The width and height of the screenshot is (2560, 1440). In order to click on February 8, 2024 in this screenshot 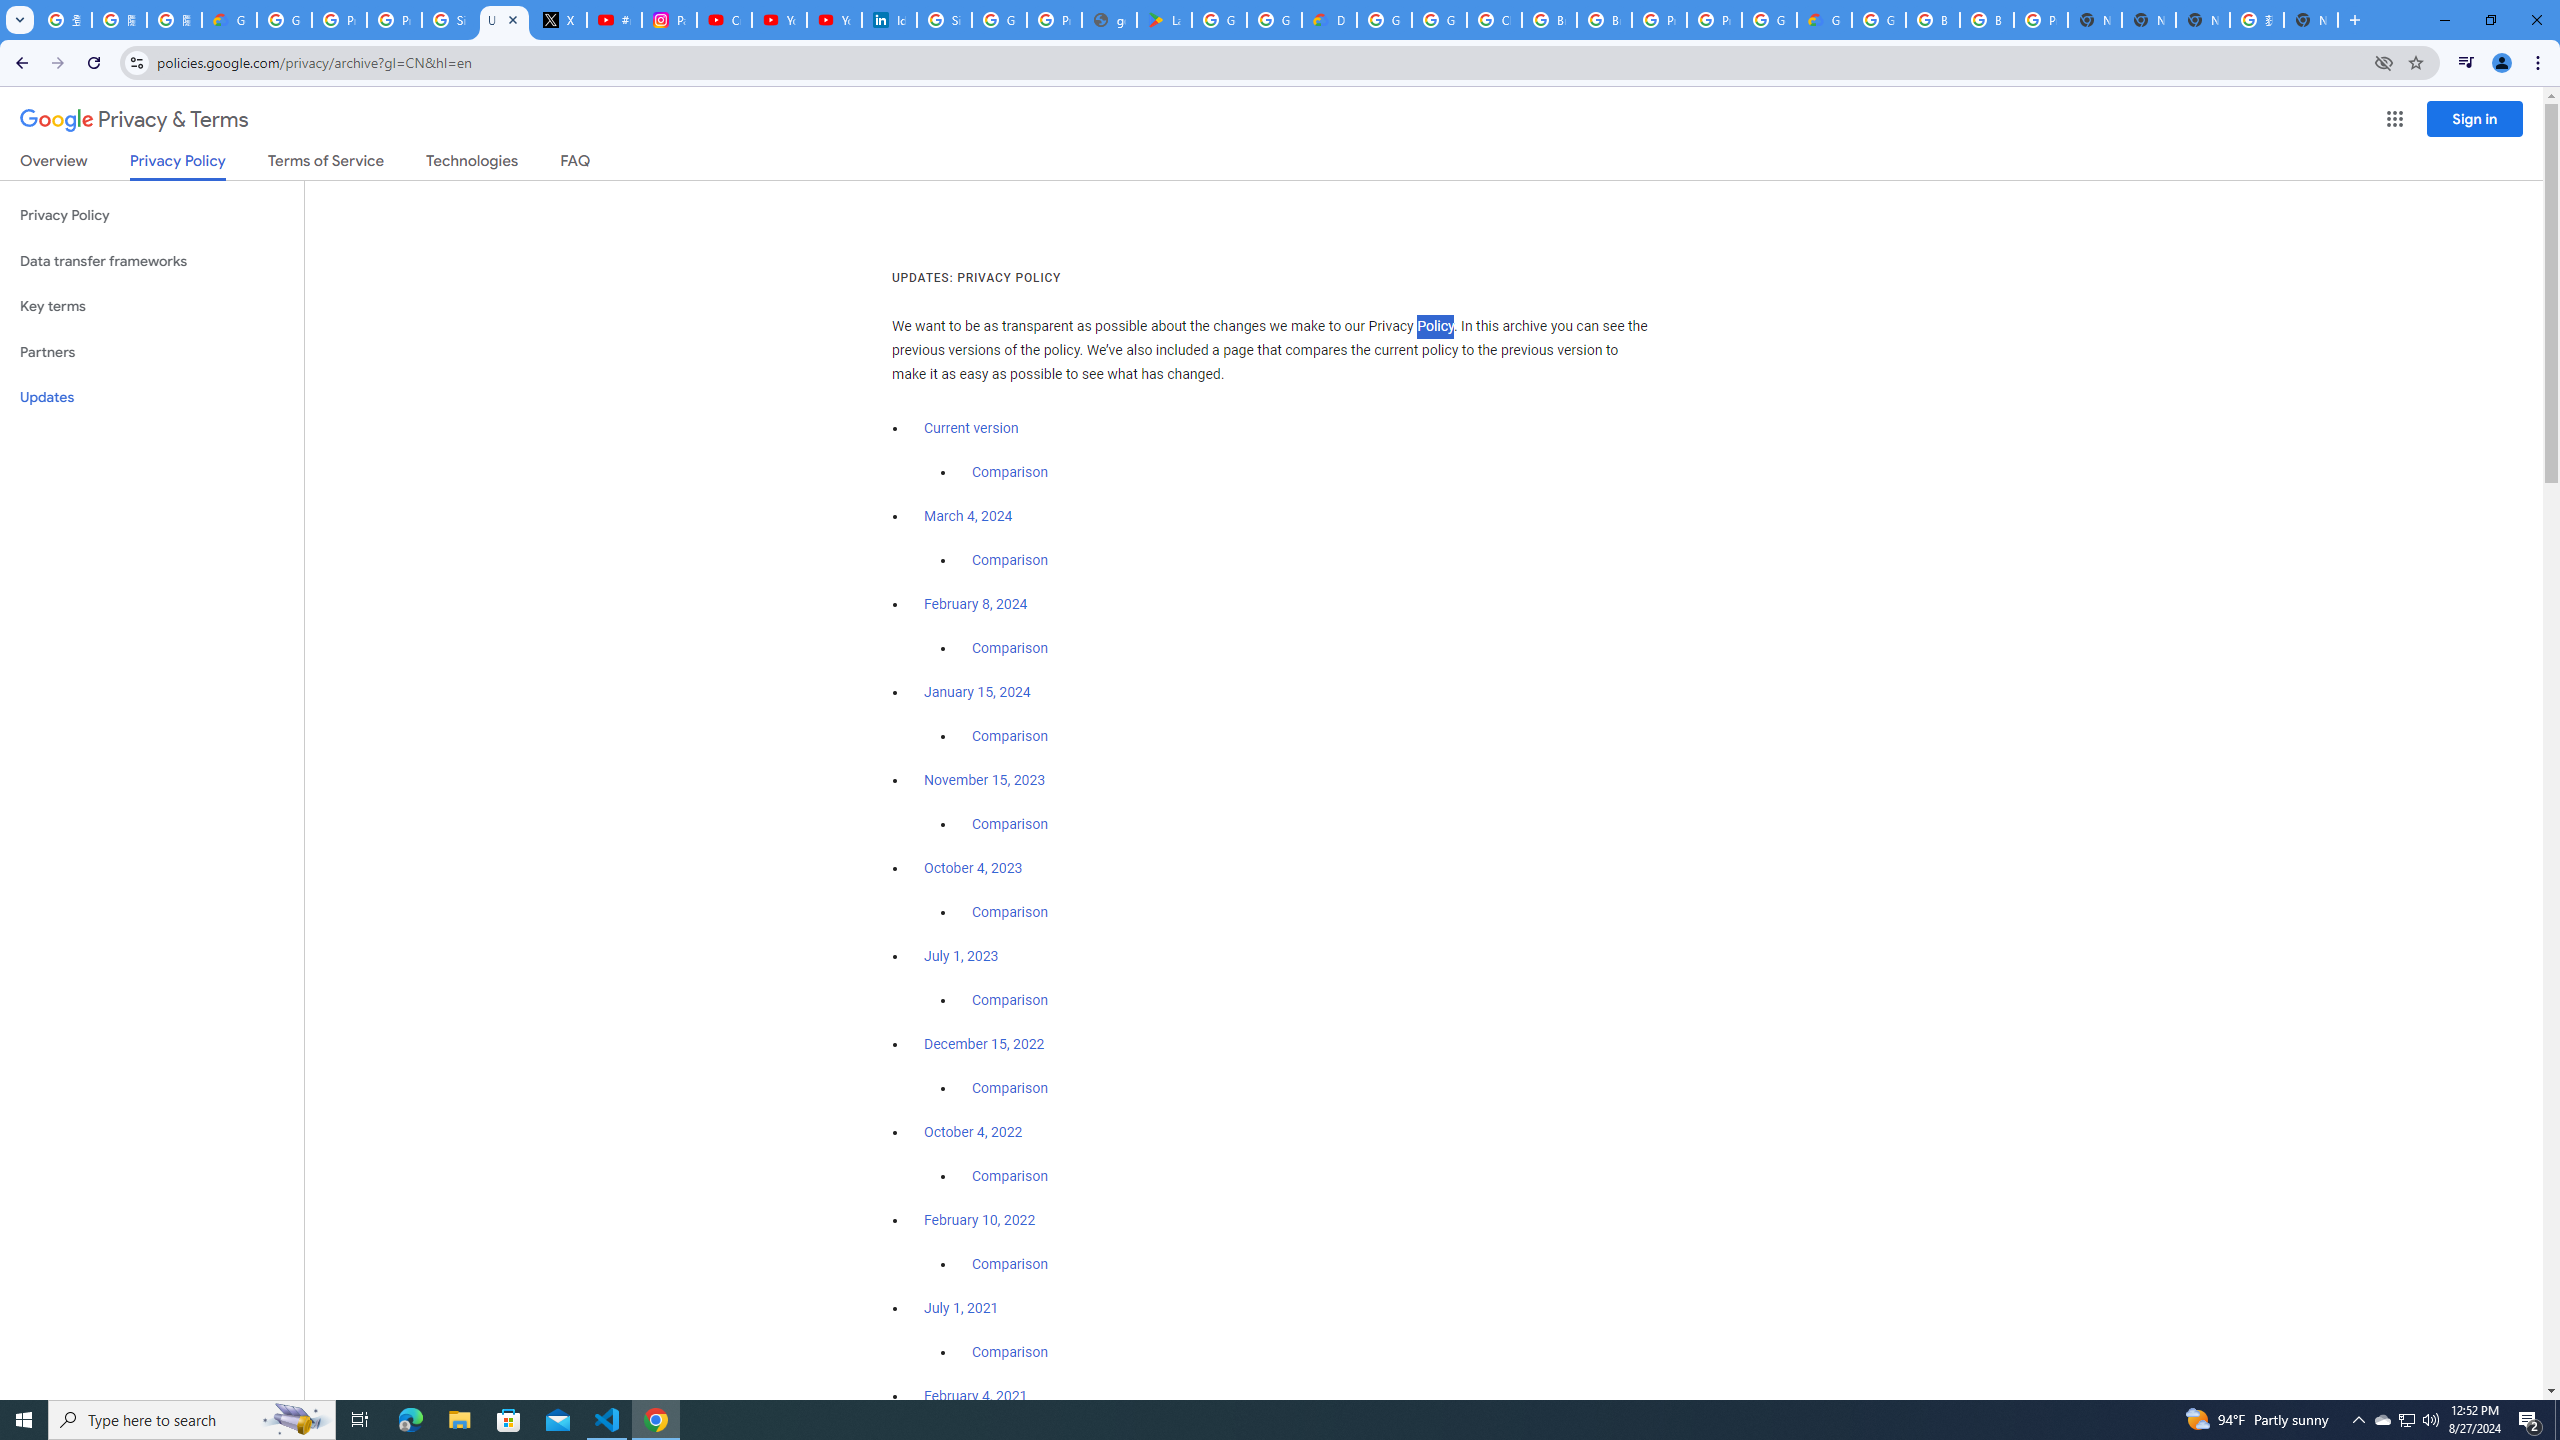, I will do `click(976, 604)`.